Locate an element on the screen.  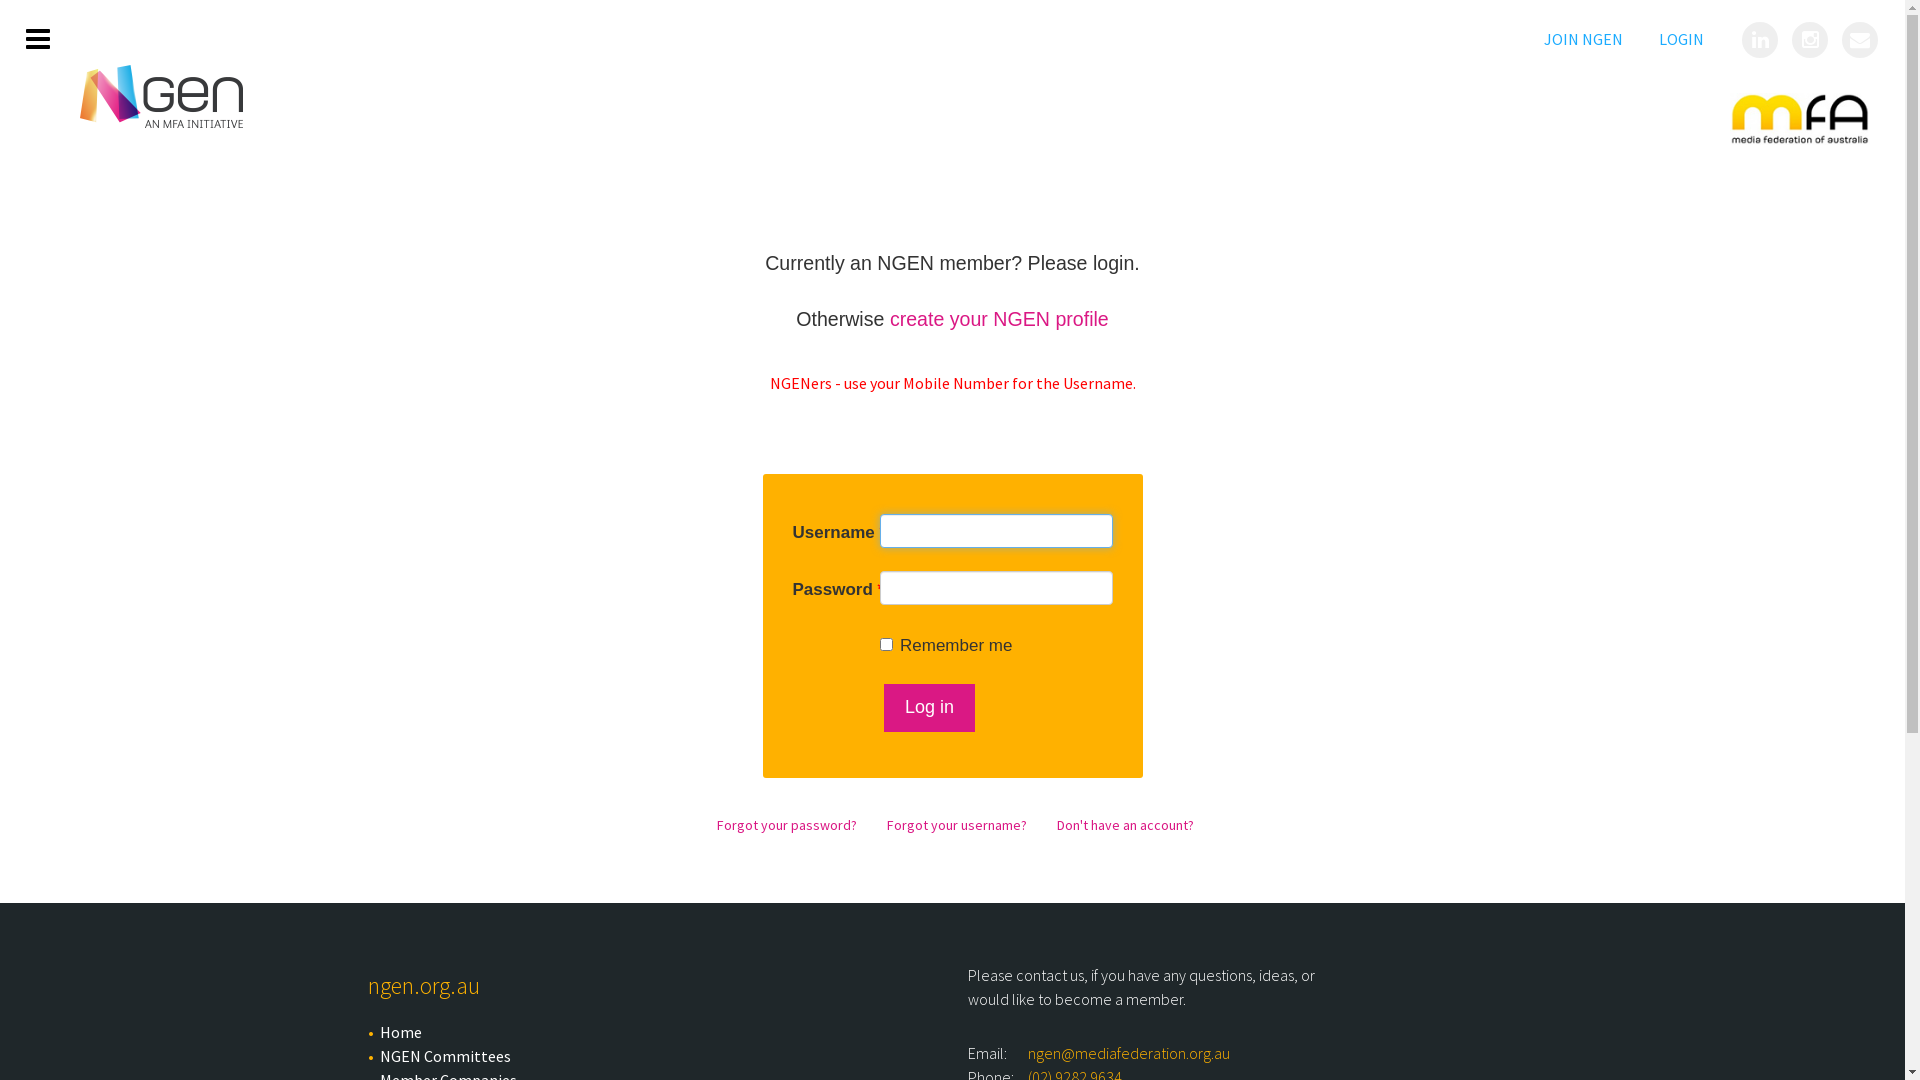
Log in is located at coordinates (930, 708).